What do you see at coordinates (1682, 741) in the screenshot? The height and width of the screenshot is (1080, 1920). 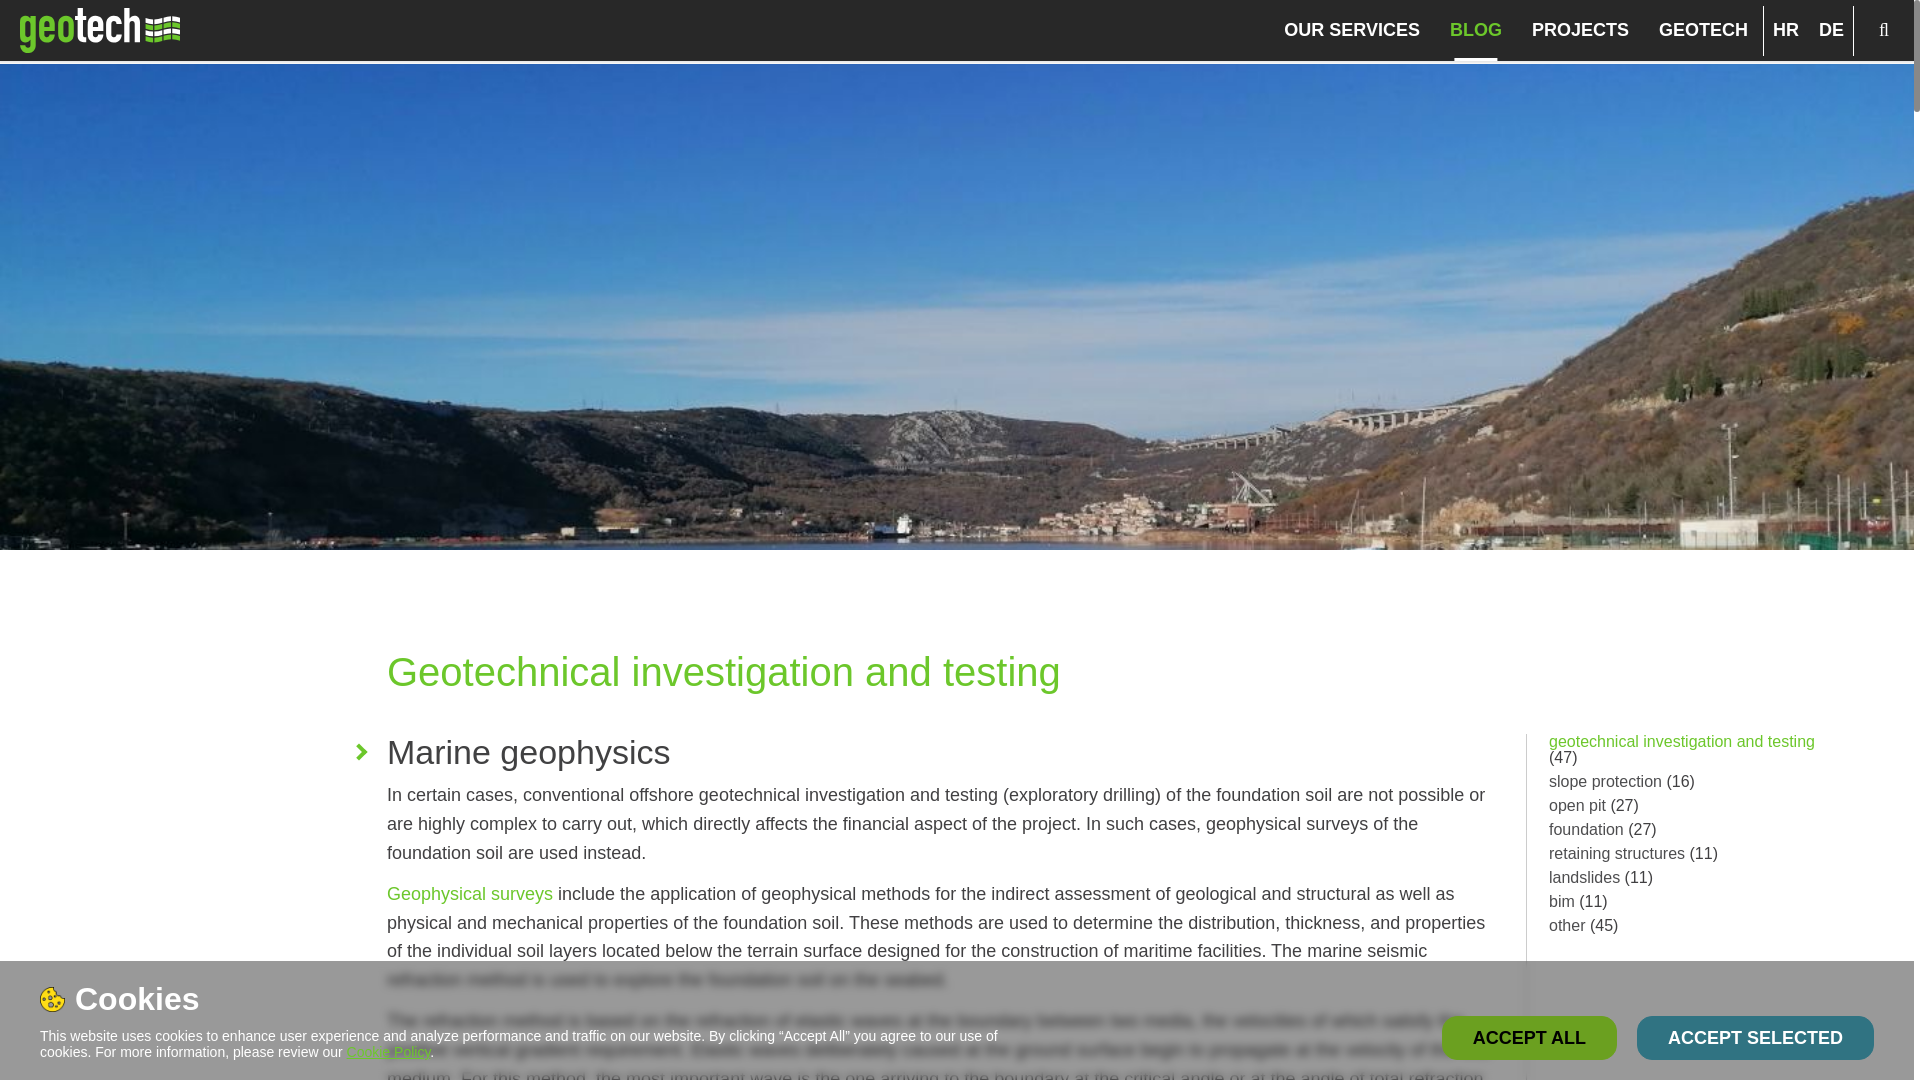 I see `geotechnical investigation and testing` at bounding box center [1682, 741].